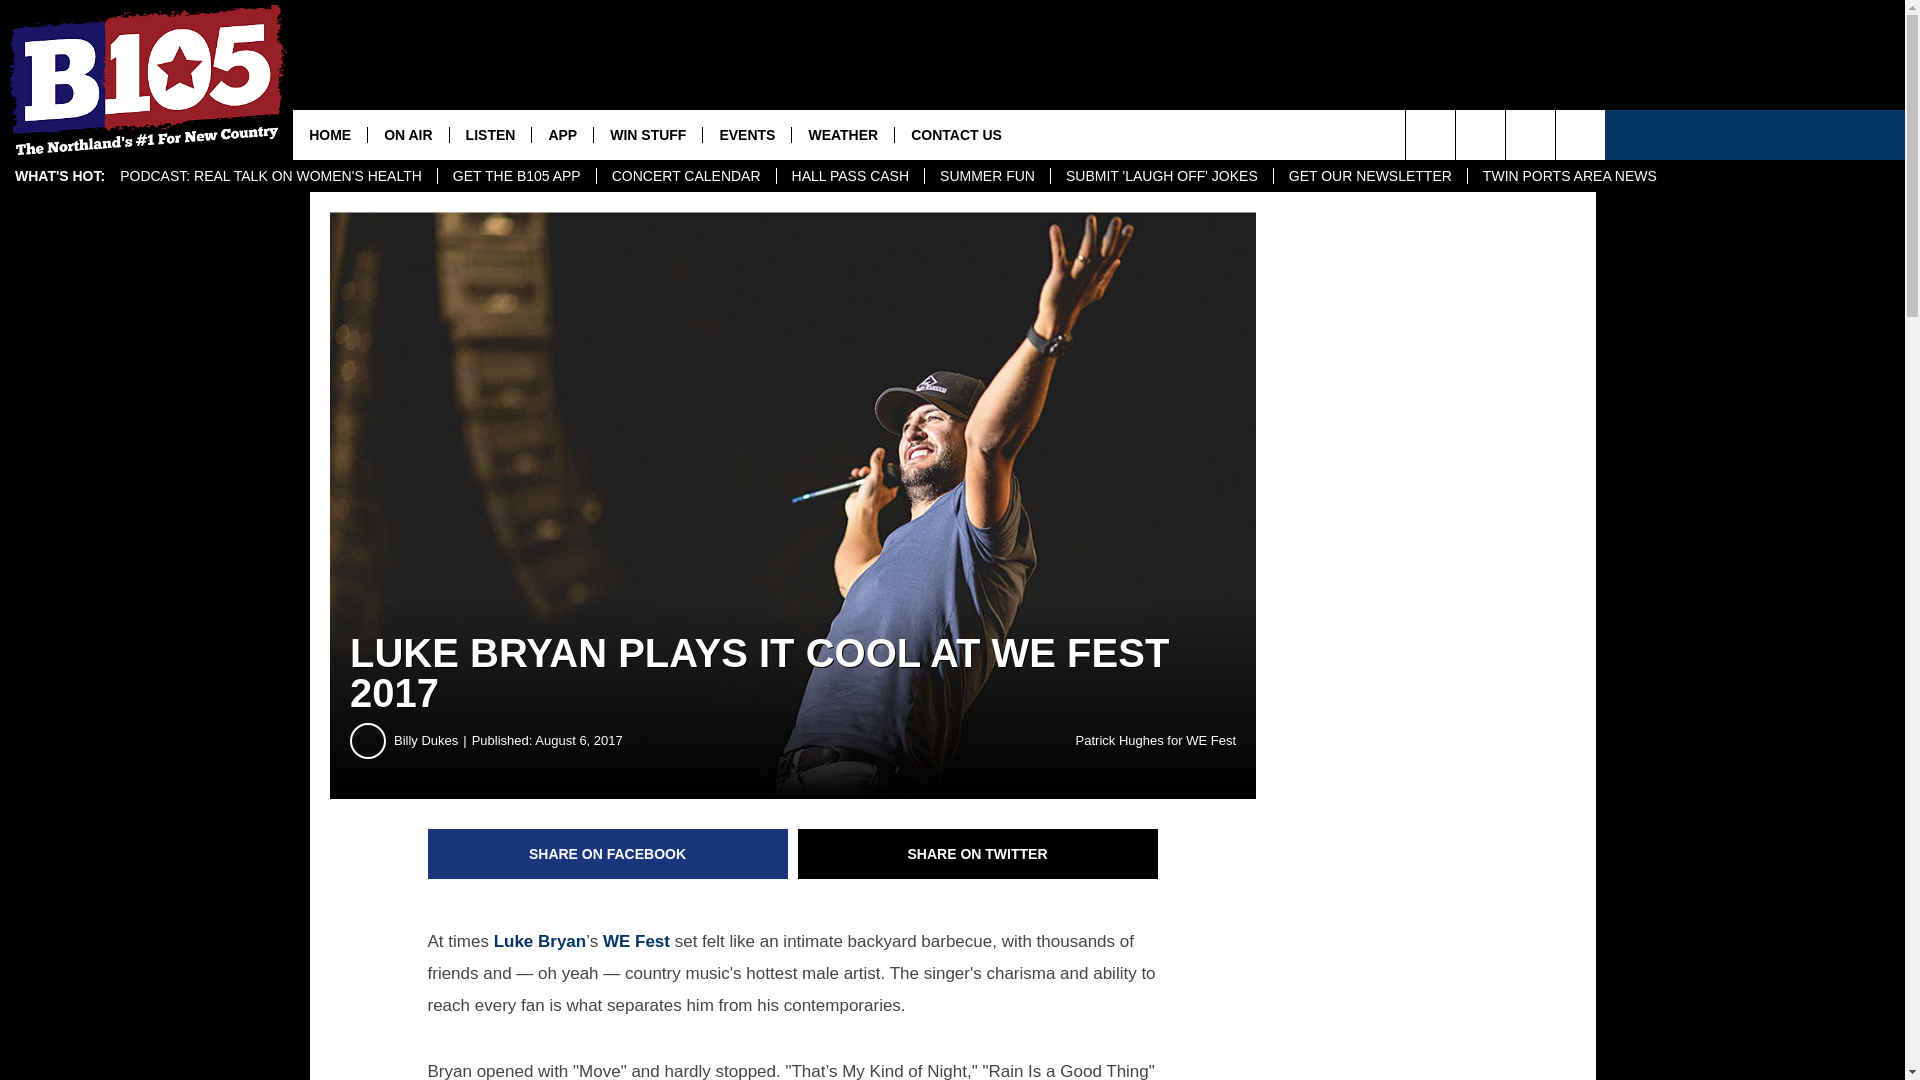  What do you see at coordinates (562, 134) in the screenshot?
I see `APP` at bounding box center [562, 134].